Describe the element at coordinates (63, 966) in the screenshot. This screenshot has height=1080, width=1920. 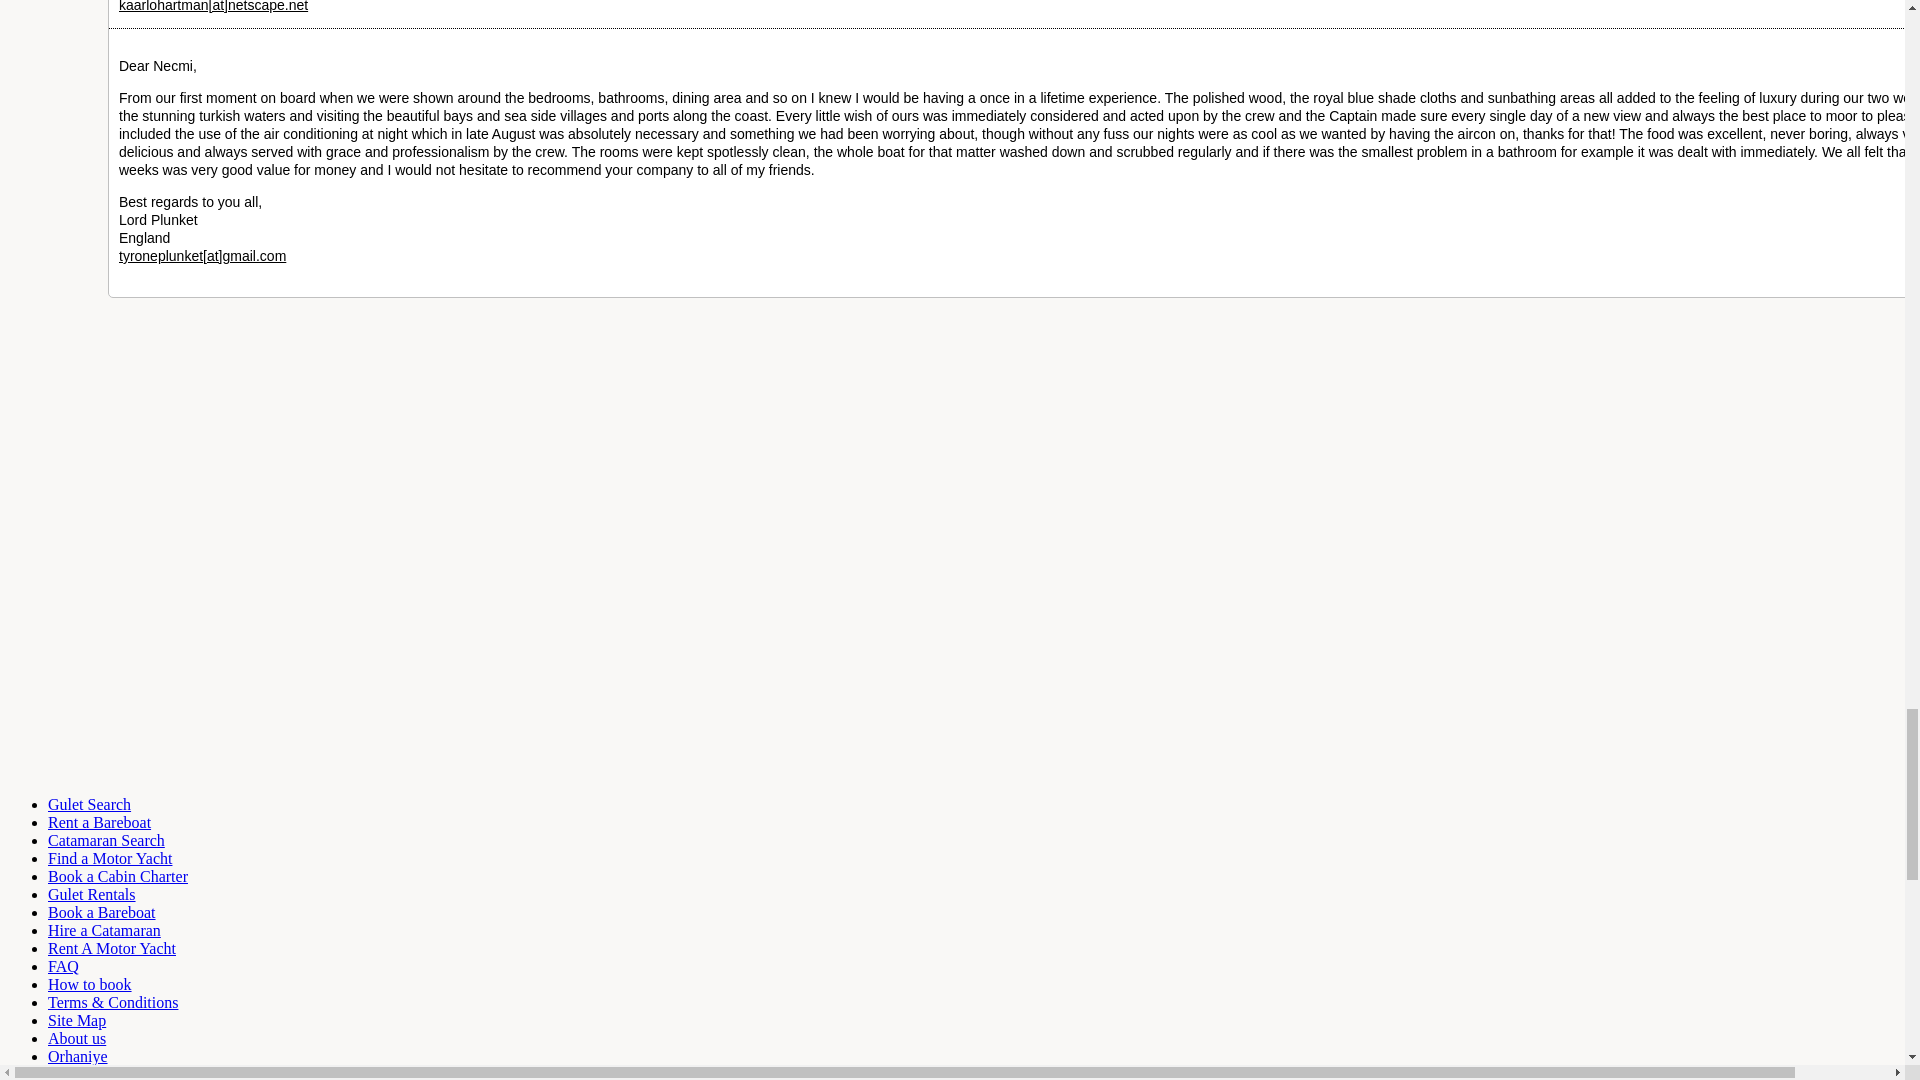
I see `FAQ` at that location.